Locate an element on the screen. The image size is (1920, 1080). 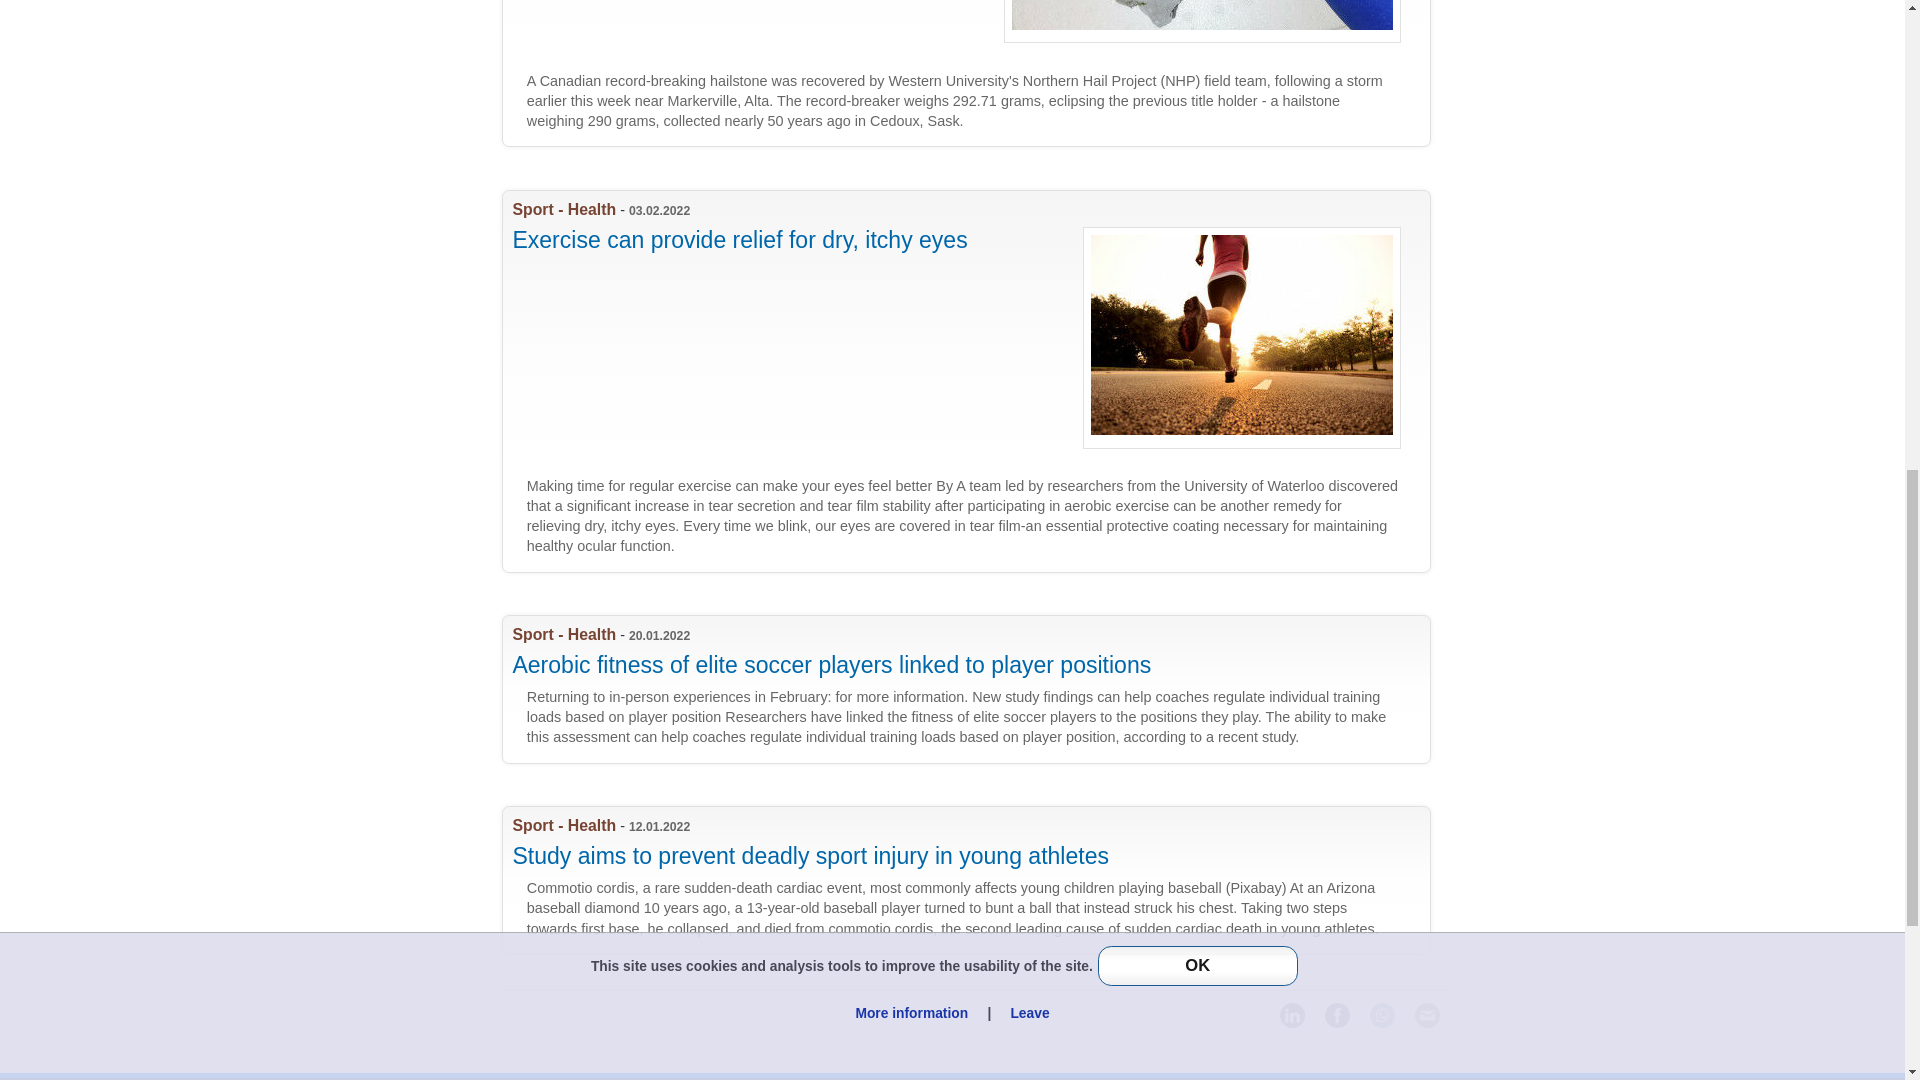
Share on WhatsApp Web is located at coordinates (1382, 1016).